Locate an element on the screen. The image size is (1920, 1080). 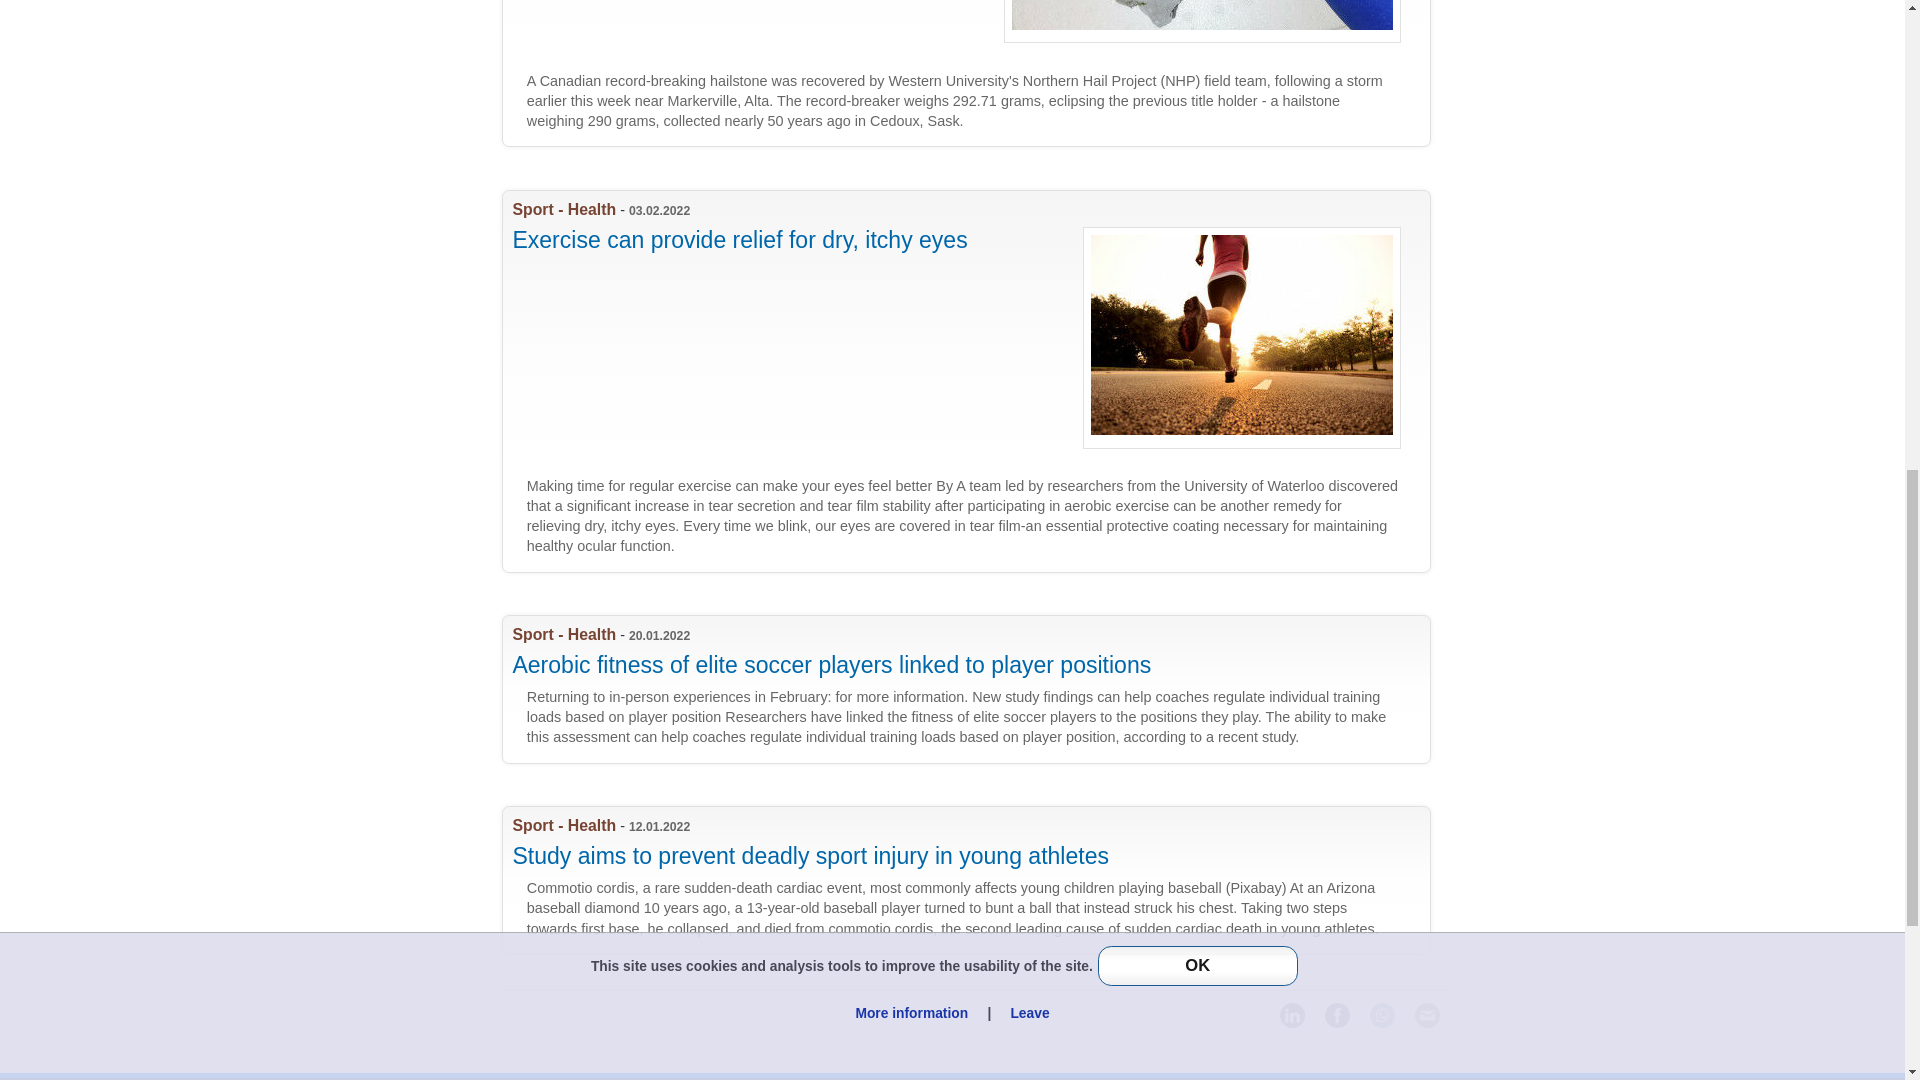
Share on WhatsApp Web is located at coordinates (1382, 1016).